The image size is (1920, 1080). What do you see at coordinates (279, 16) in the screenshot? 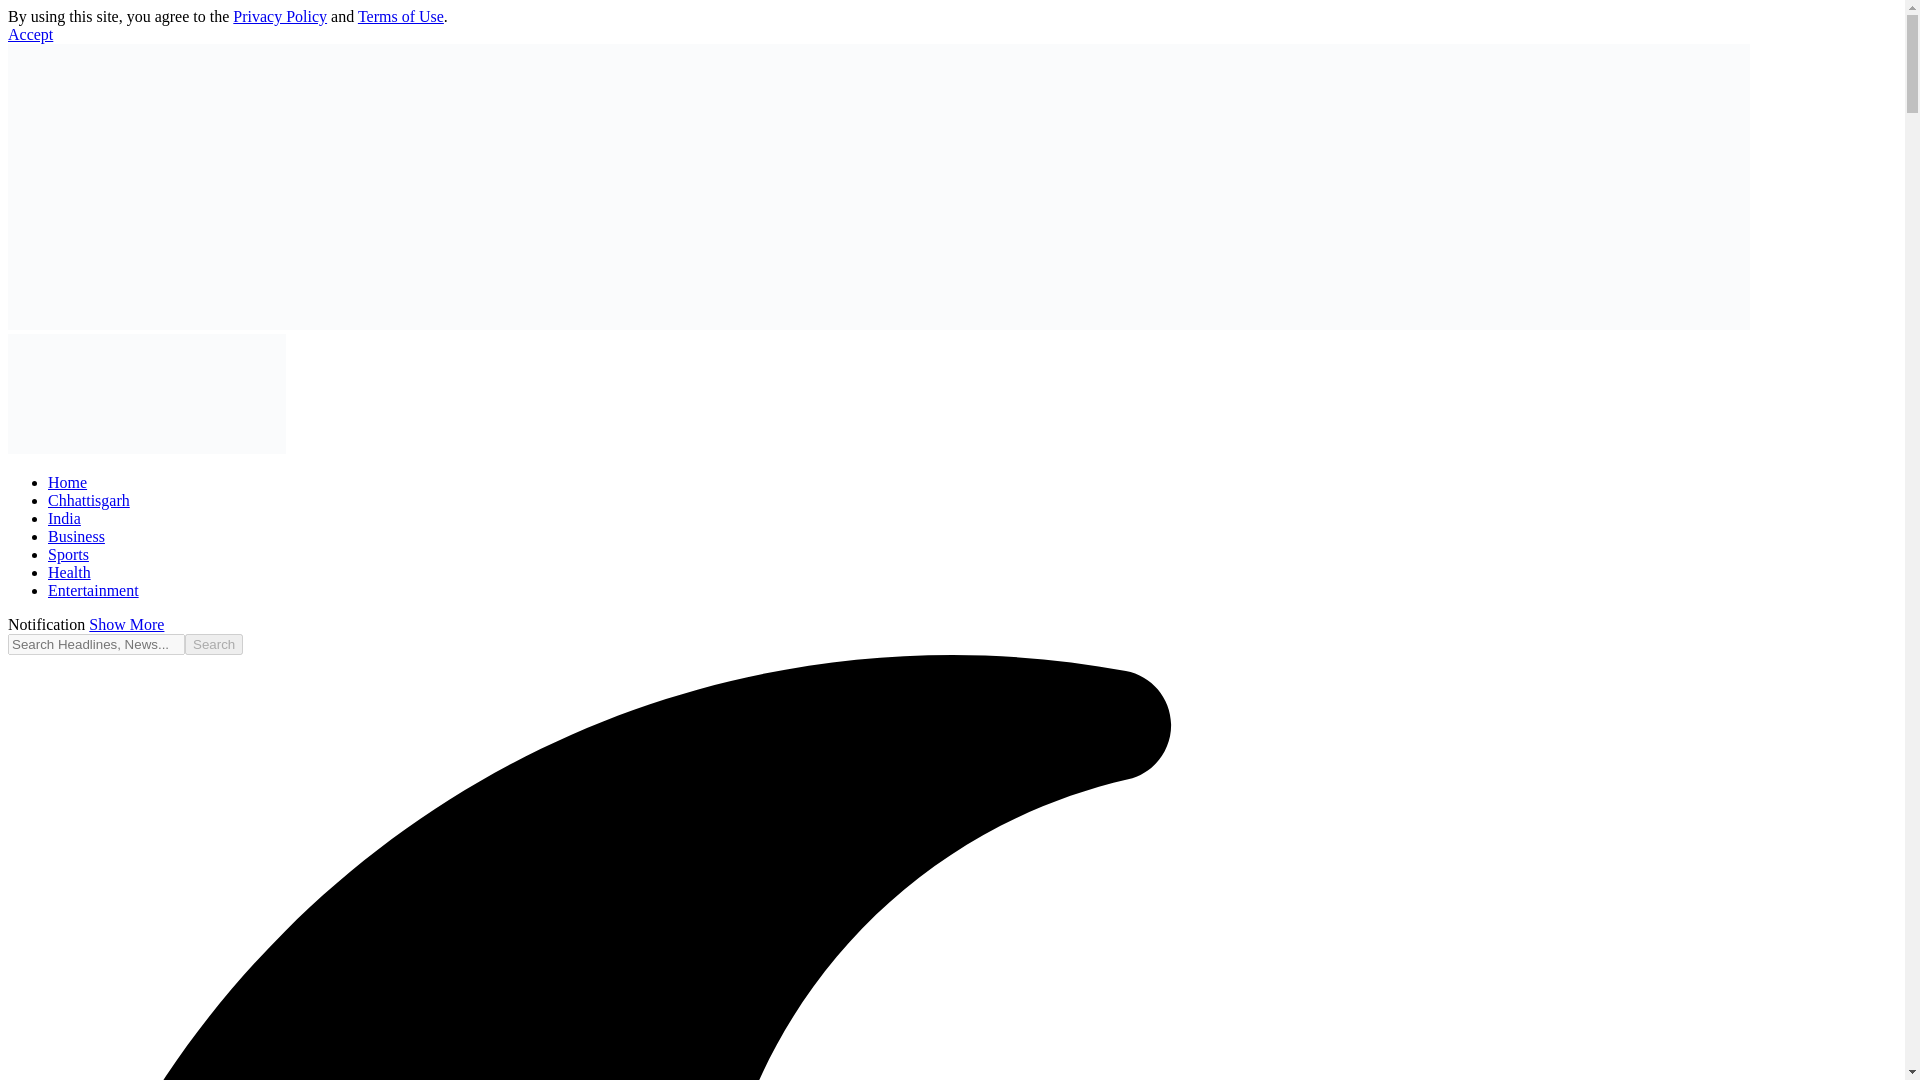
I see `Privacy Policy` at bounding box center [279, 16].